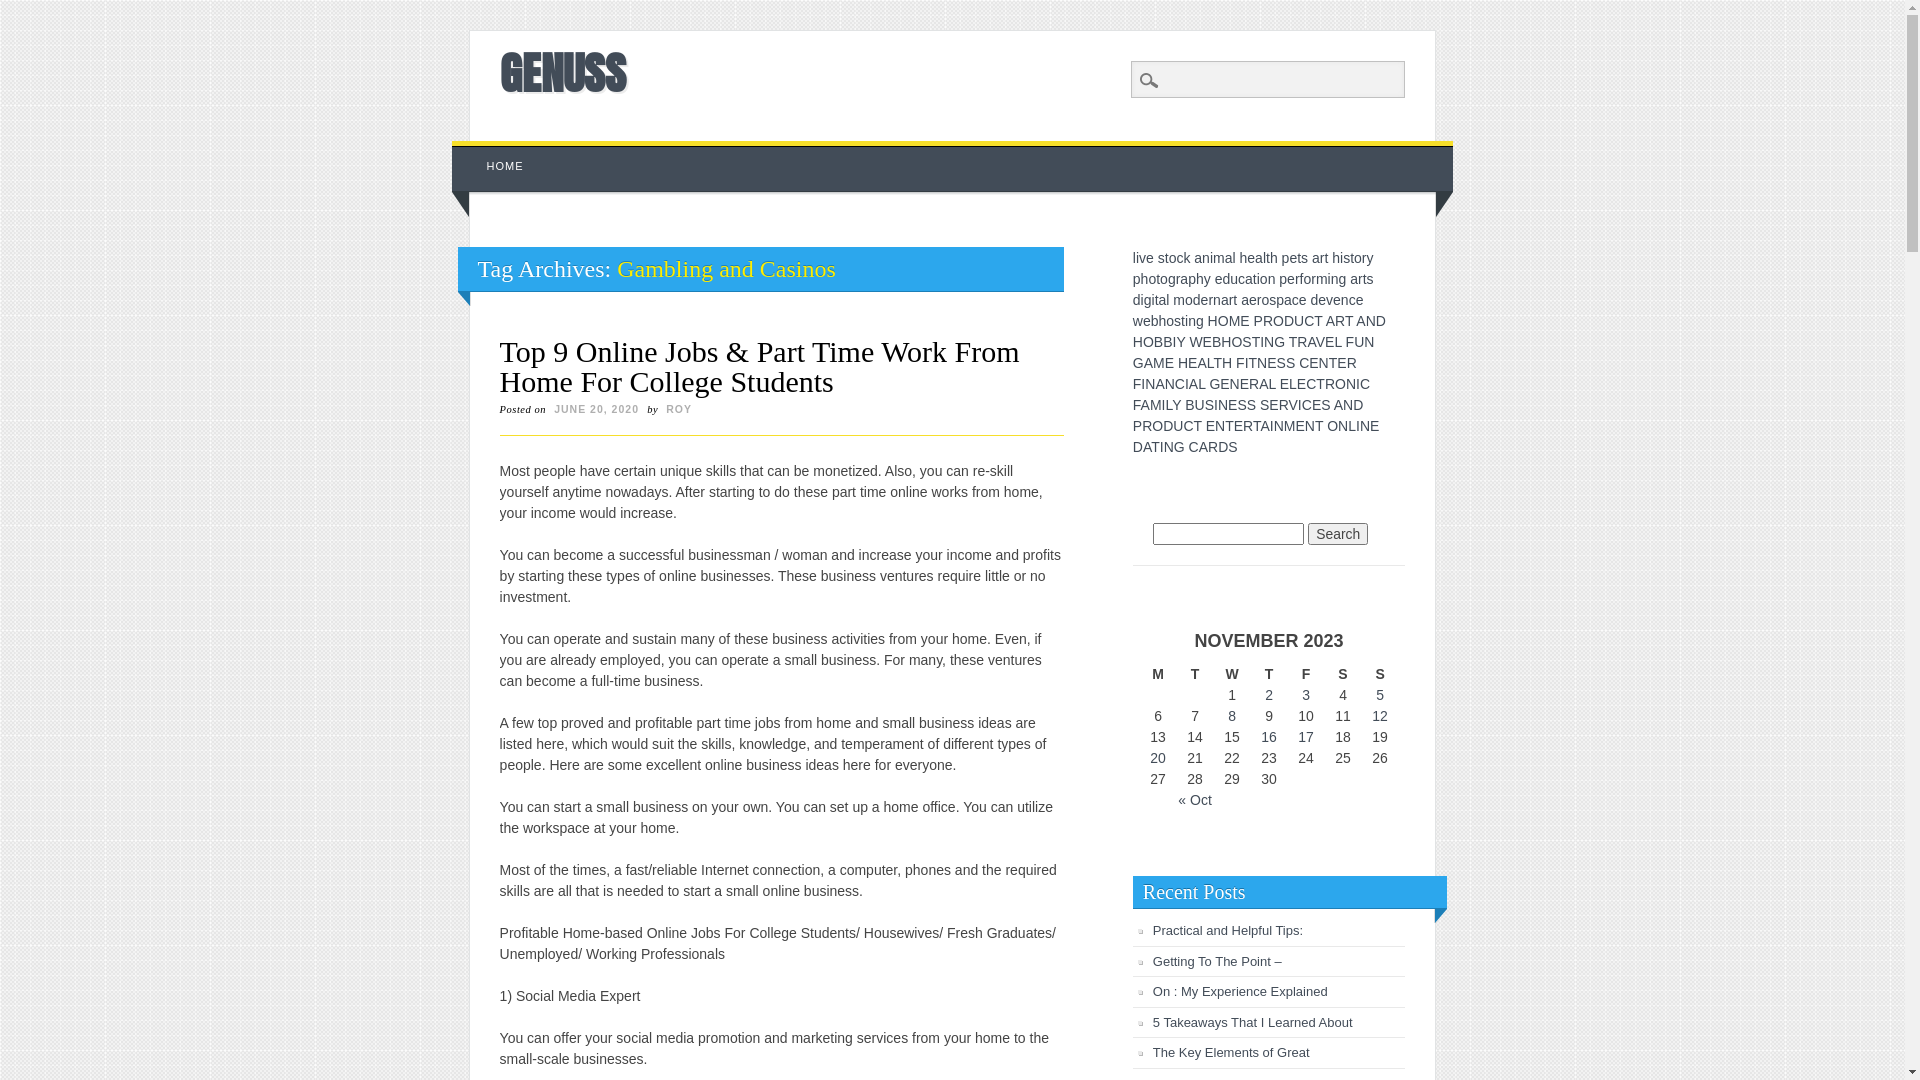  Describe the element at coordinates (1268, 258) in the screenshot. I see `t` at that location.